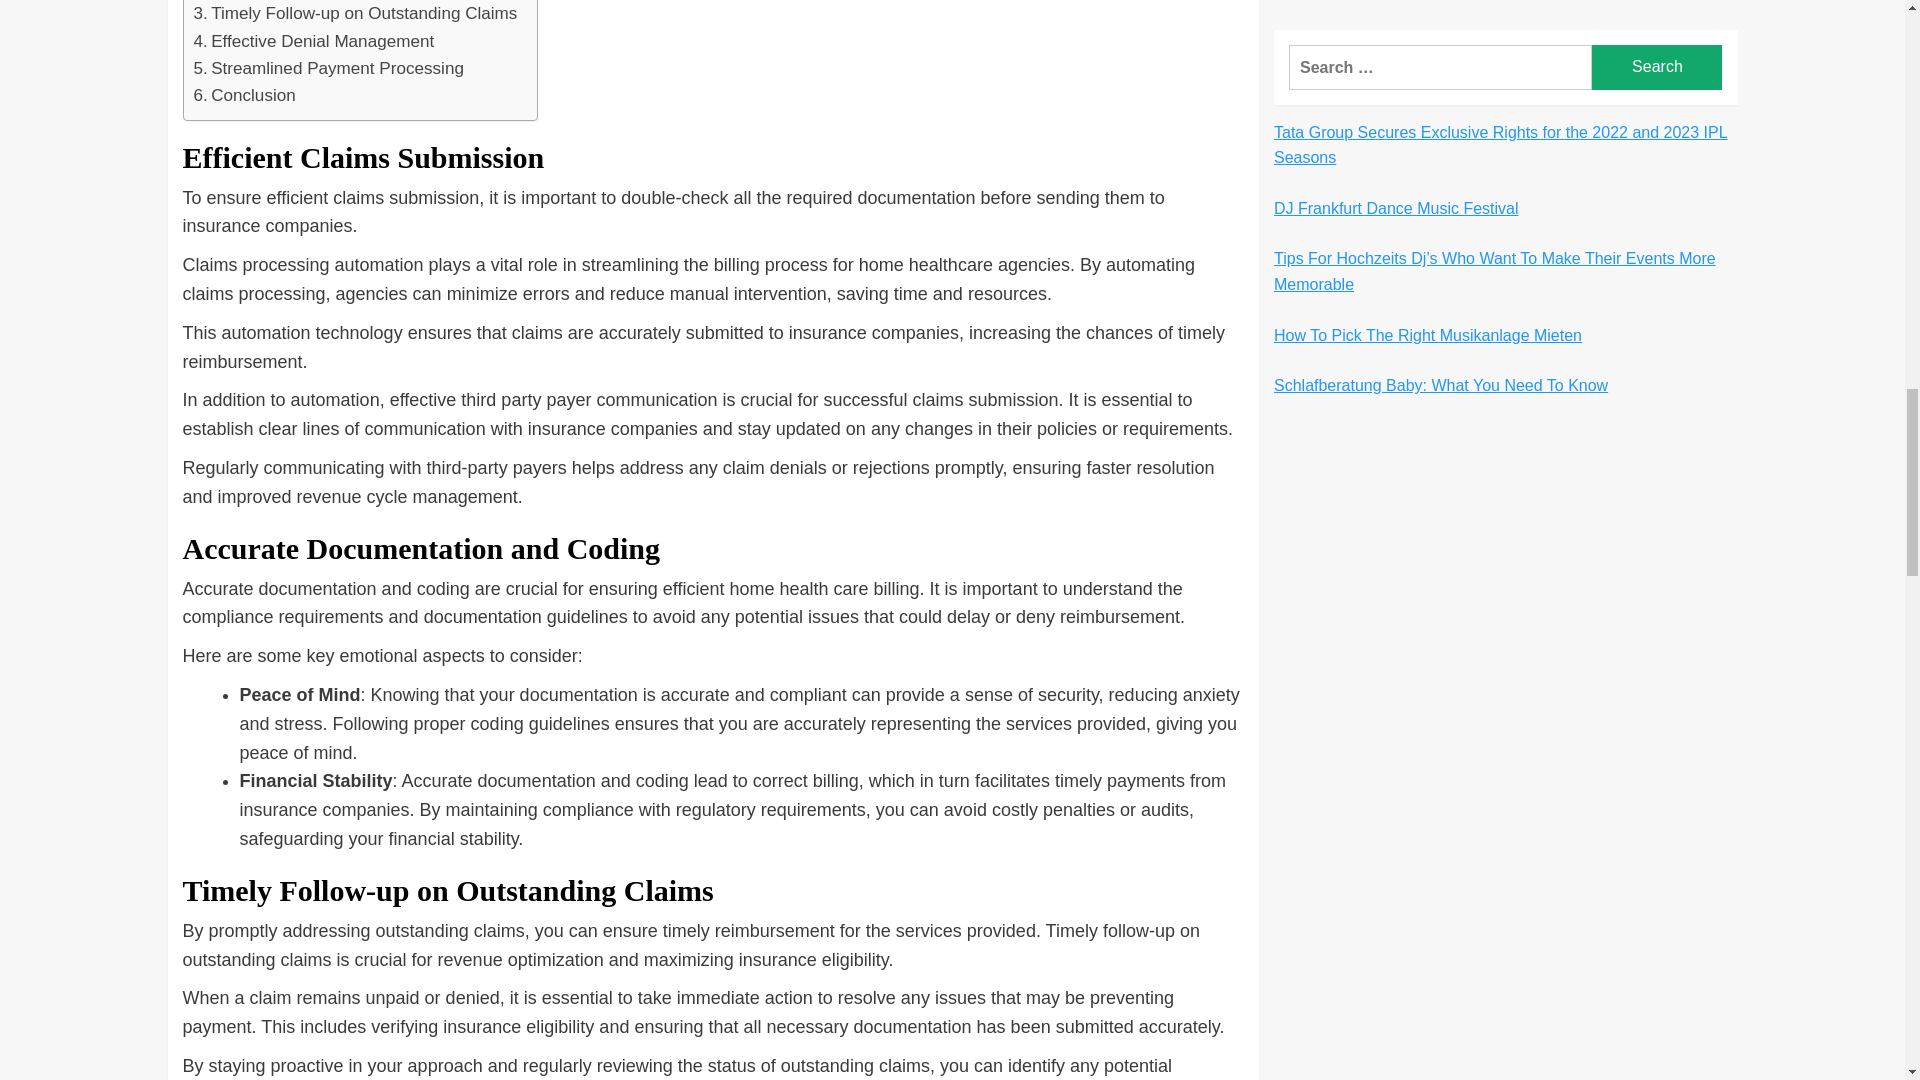  What do you see at coordinates (328, 68) in the screenshot?
I see `Streamlined Payment Processing` at bounding box center [328, 68].